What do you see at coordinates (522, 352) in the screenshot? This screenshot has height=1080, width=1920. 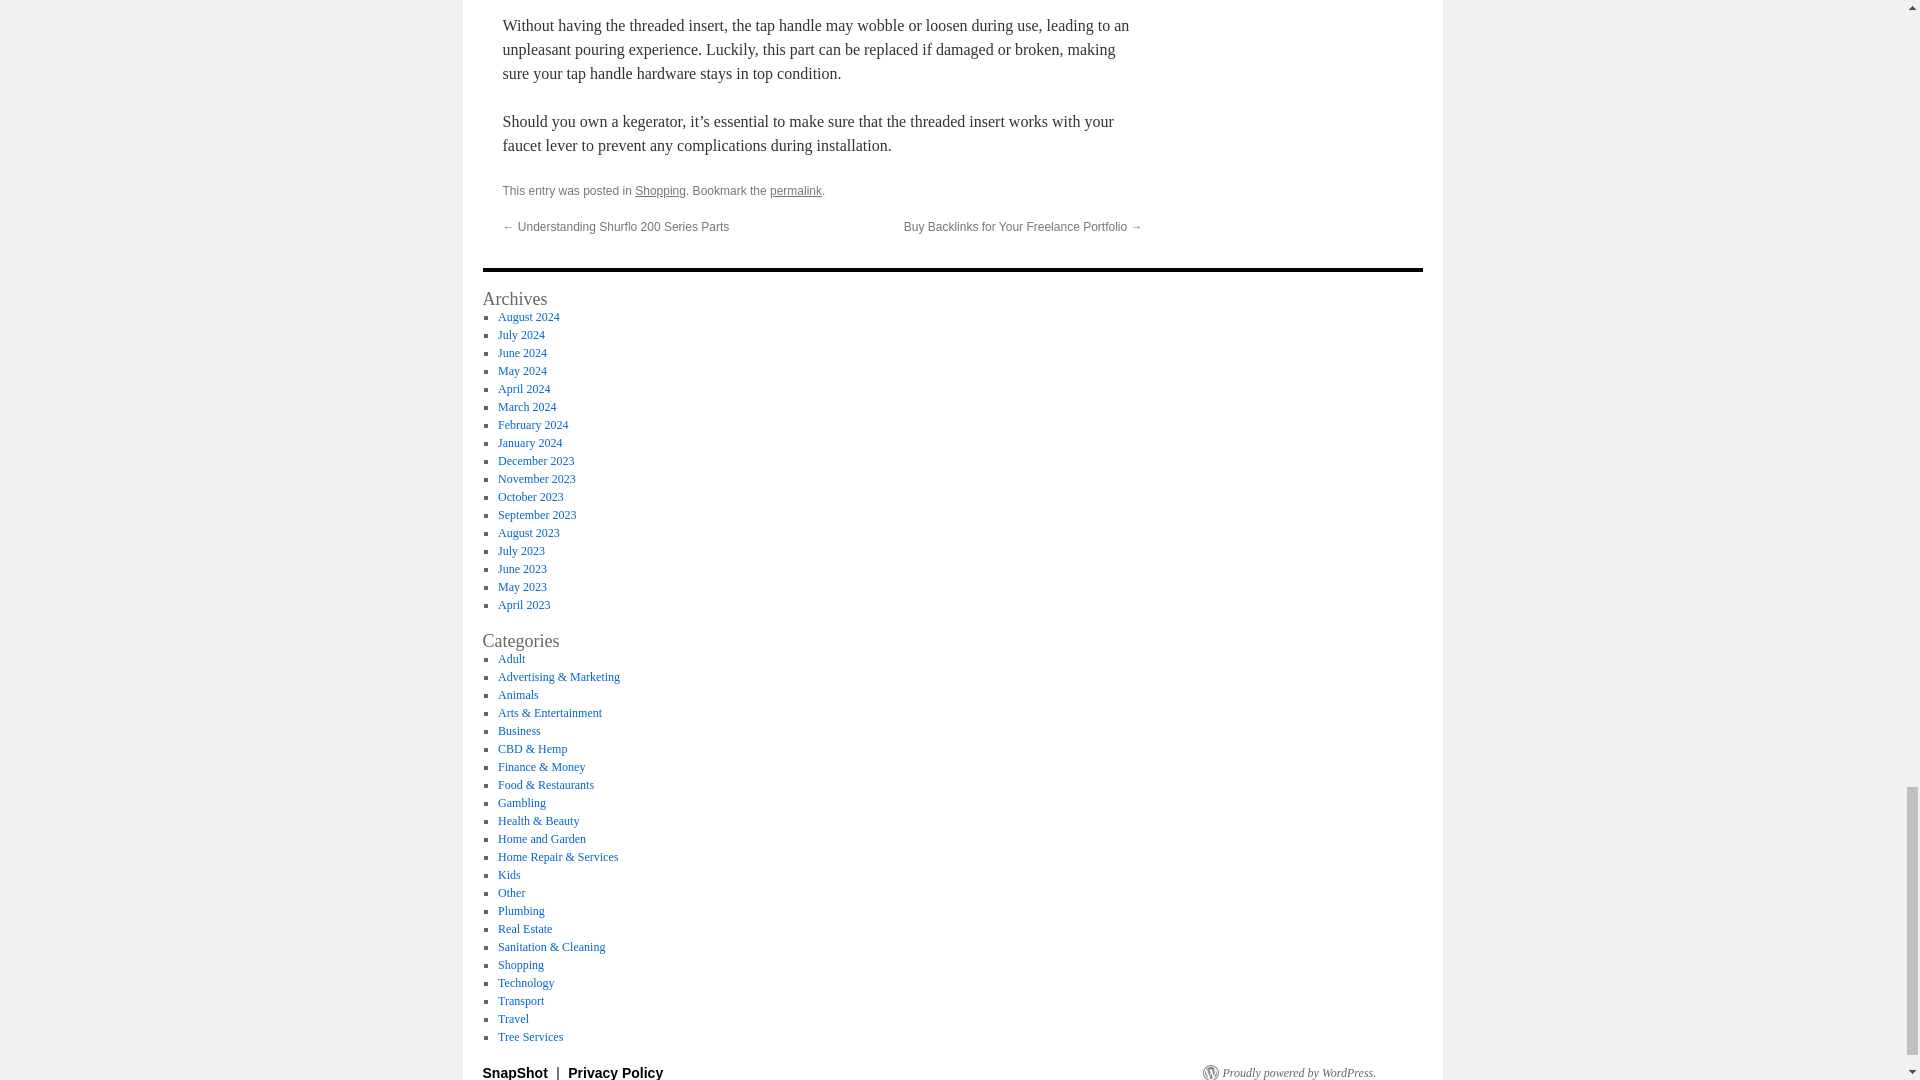 I see `June 2024` at bounding box center [522, 352].